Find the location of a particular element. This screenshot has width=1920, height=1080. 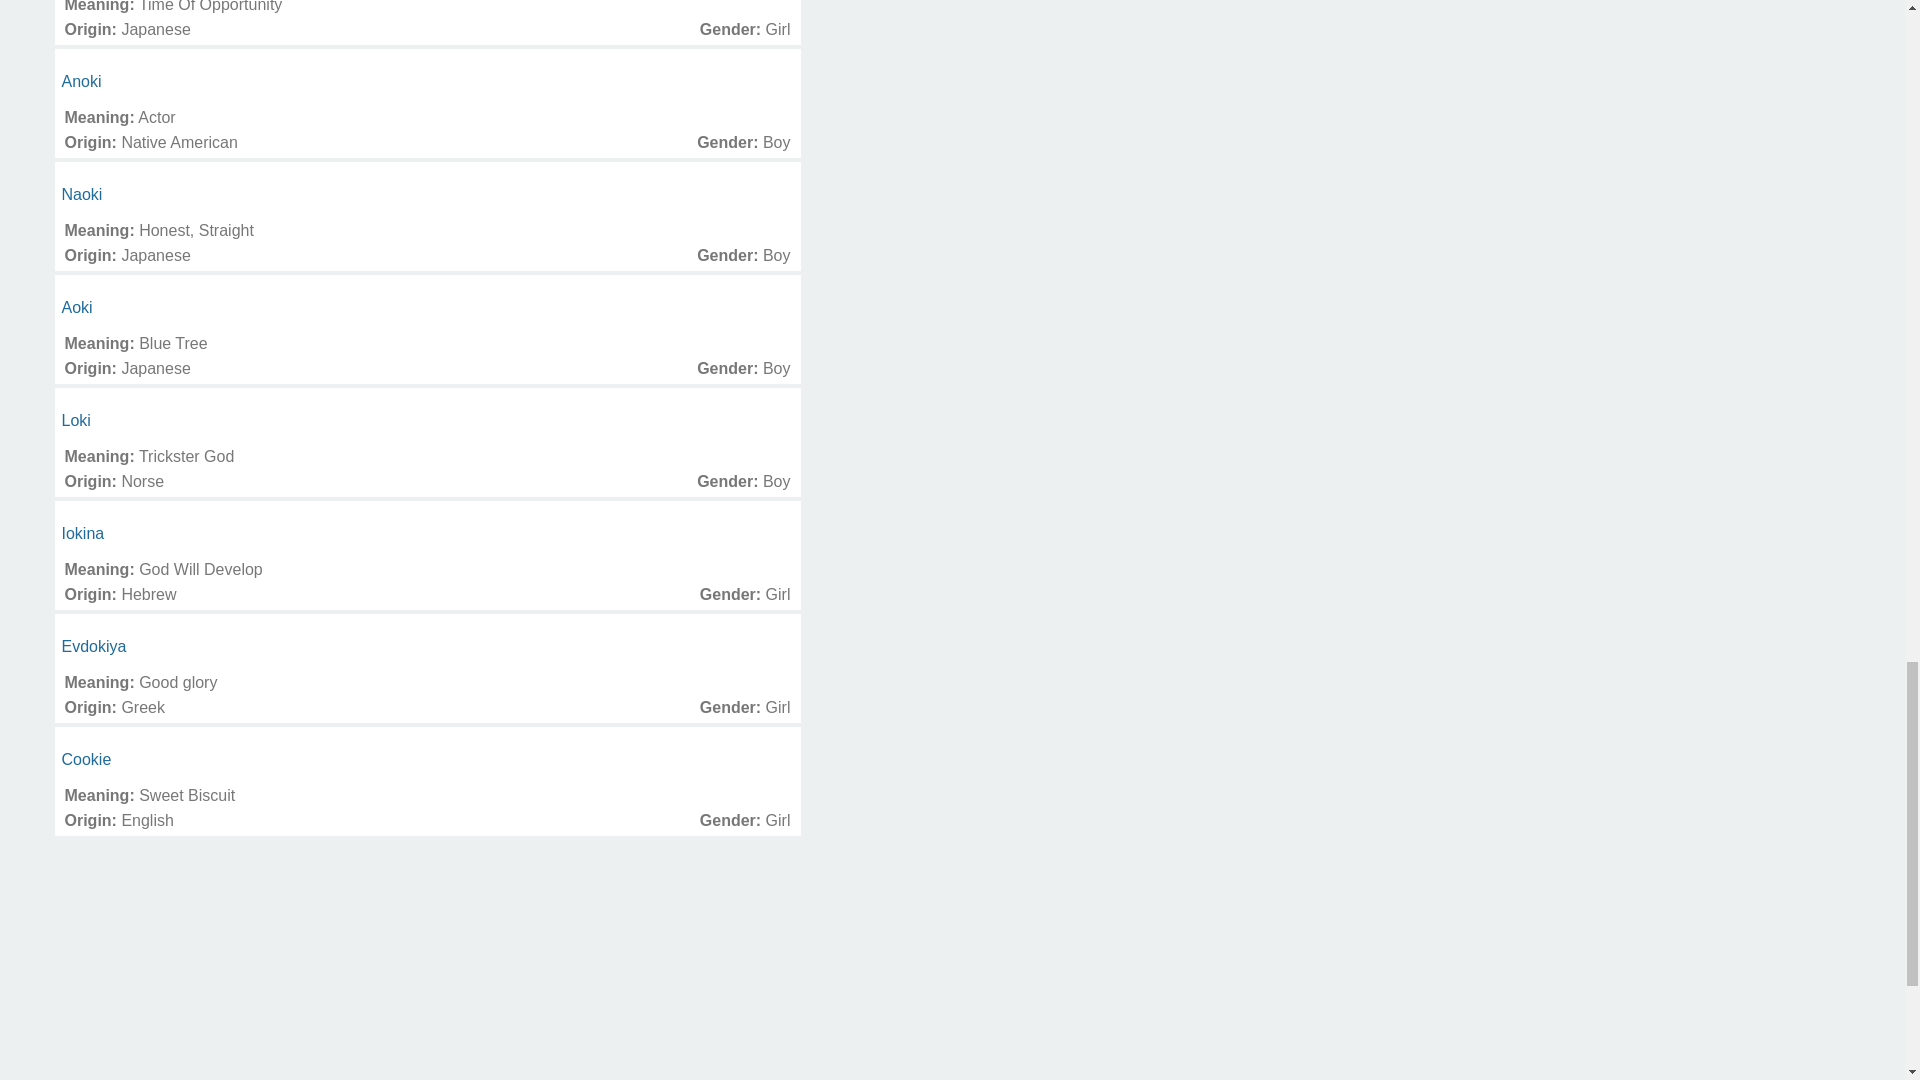

Iokina is located at coordinates (83, 533).